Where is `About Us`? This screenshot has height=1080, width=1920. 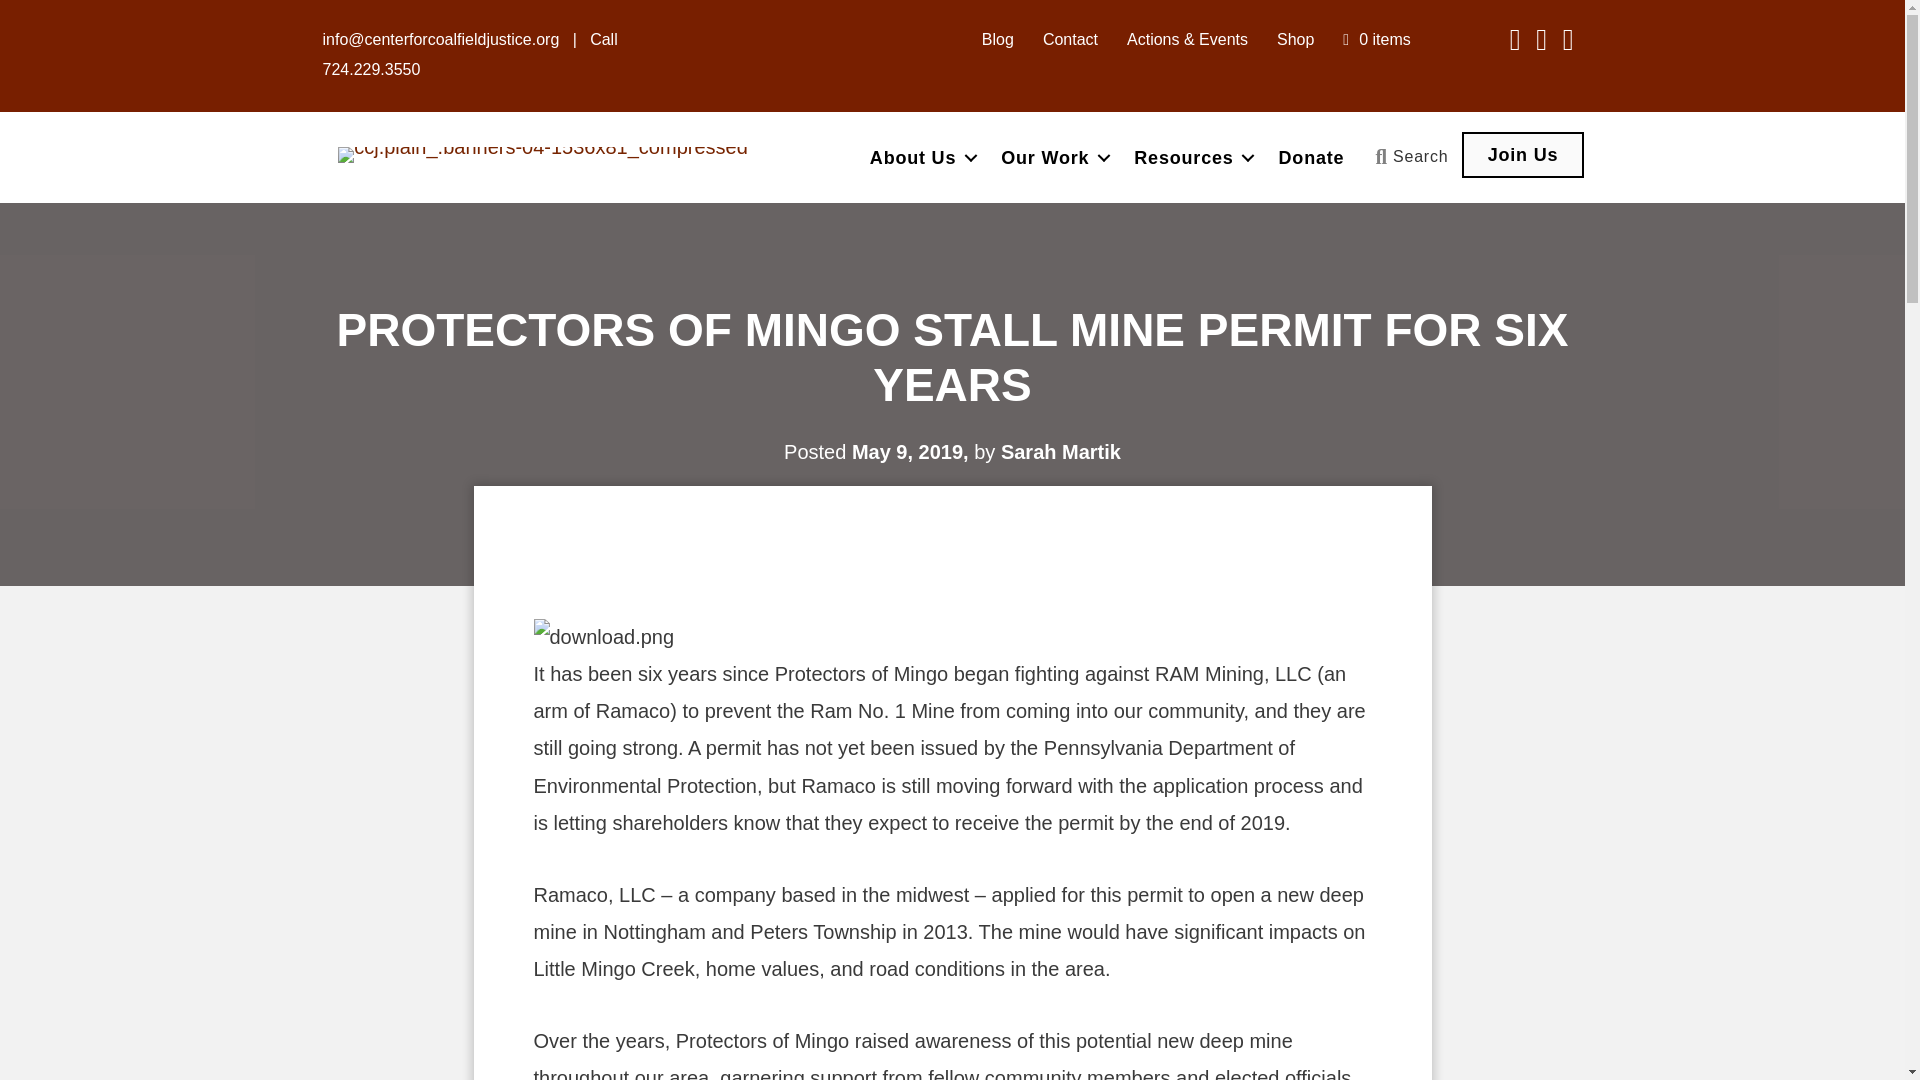
About Us is located at coordinates (919, 158).